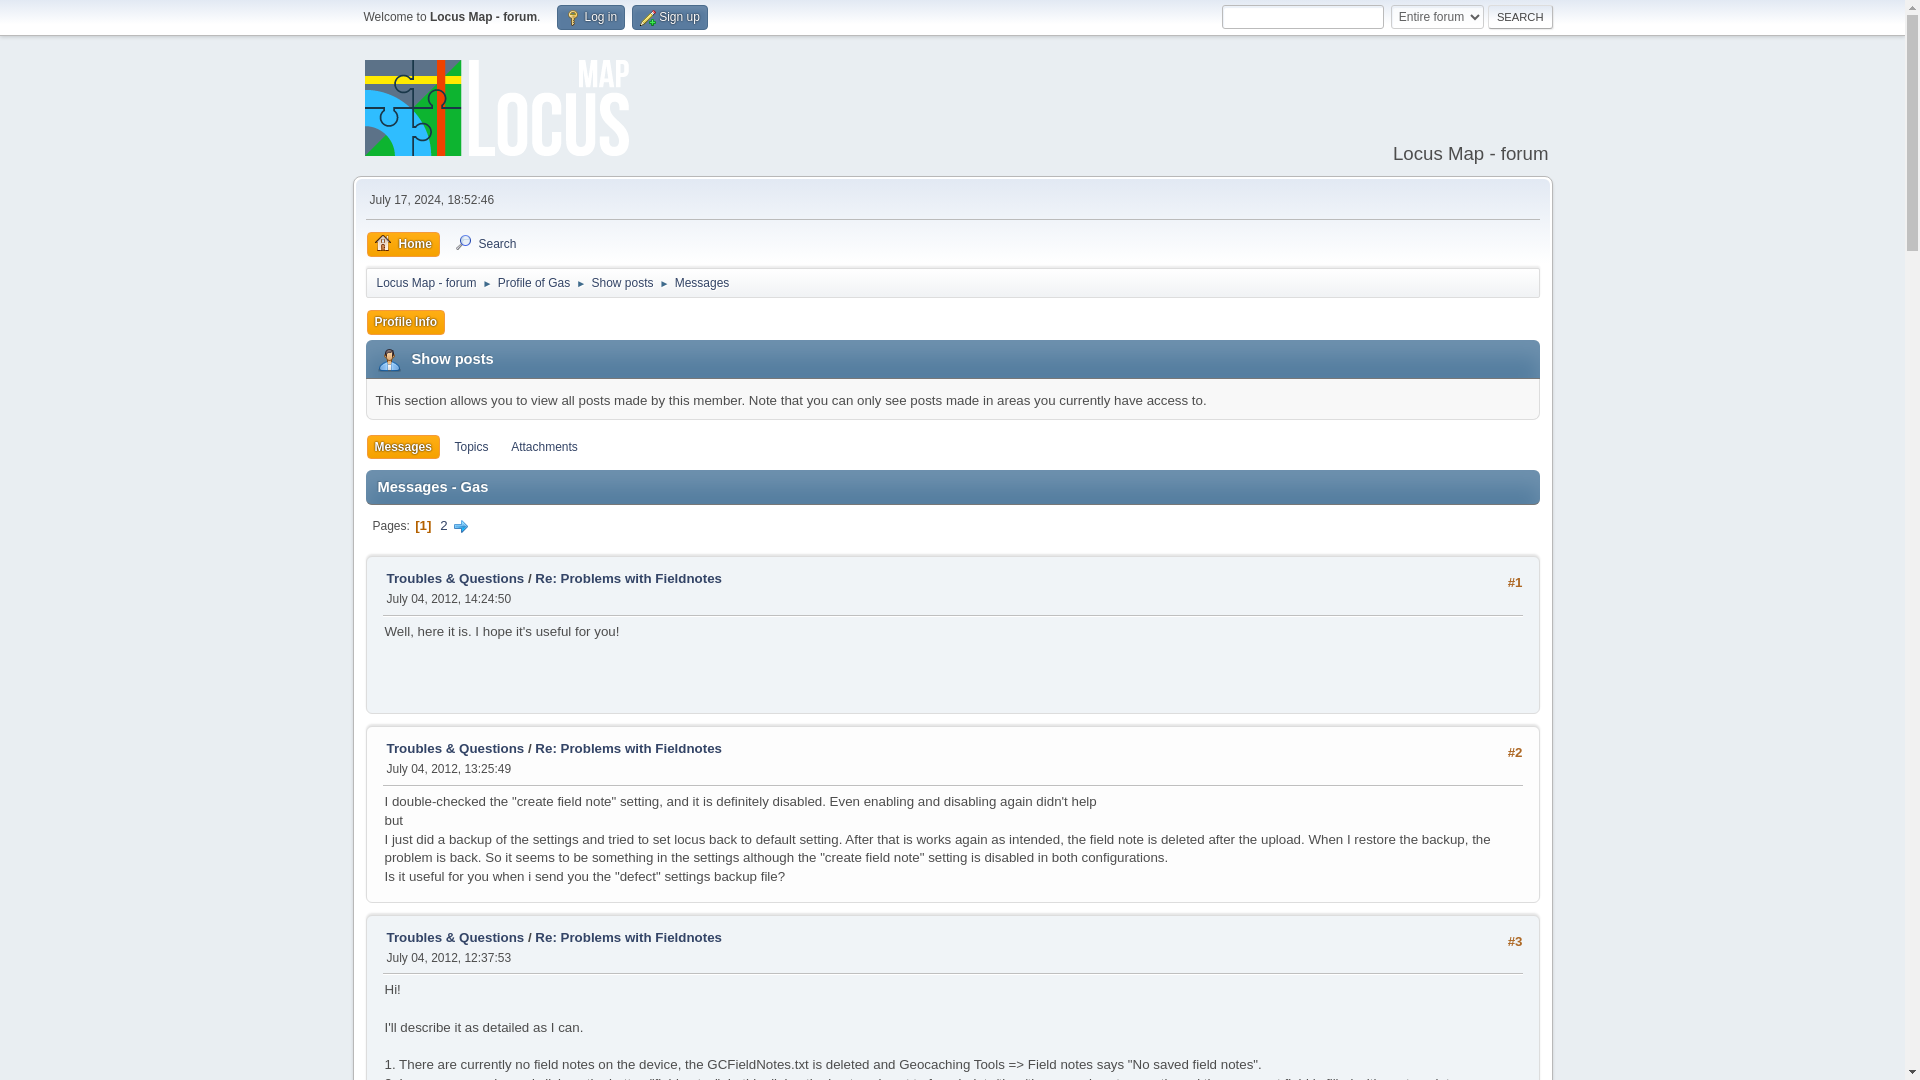 The width and height of the screenshot is (1920, 1080). Describe the element at coordinates (406, 322) in the screenshot. I see `Profile Info` at that location.